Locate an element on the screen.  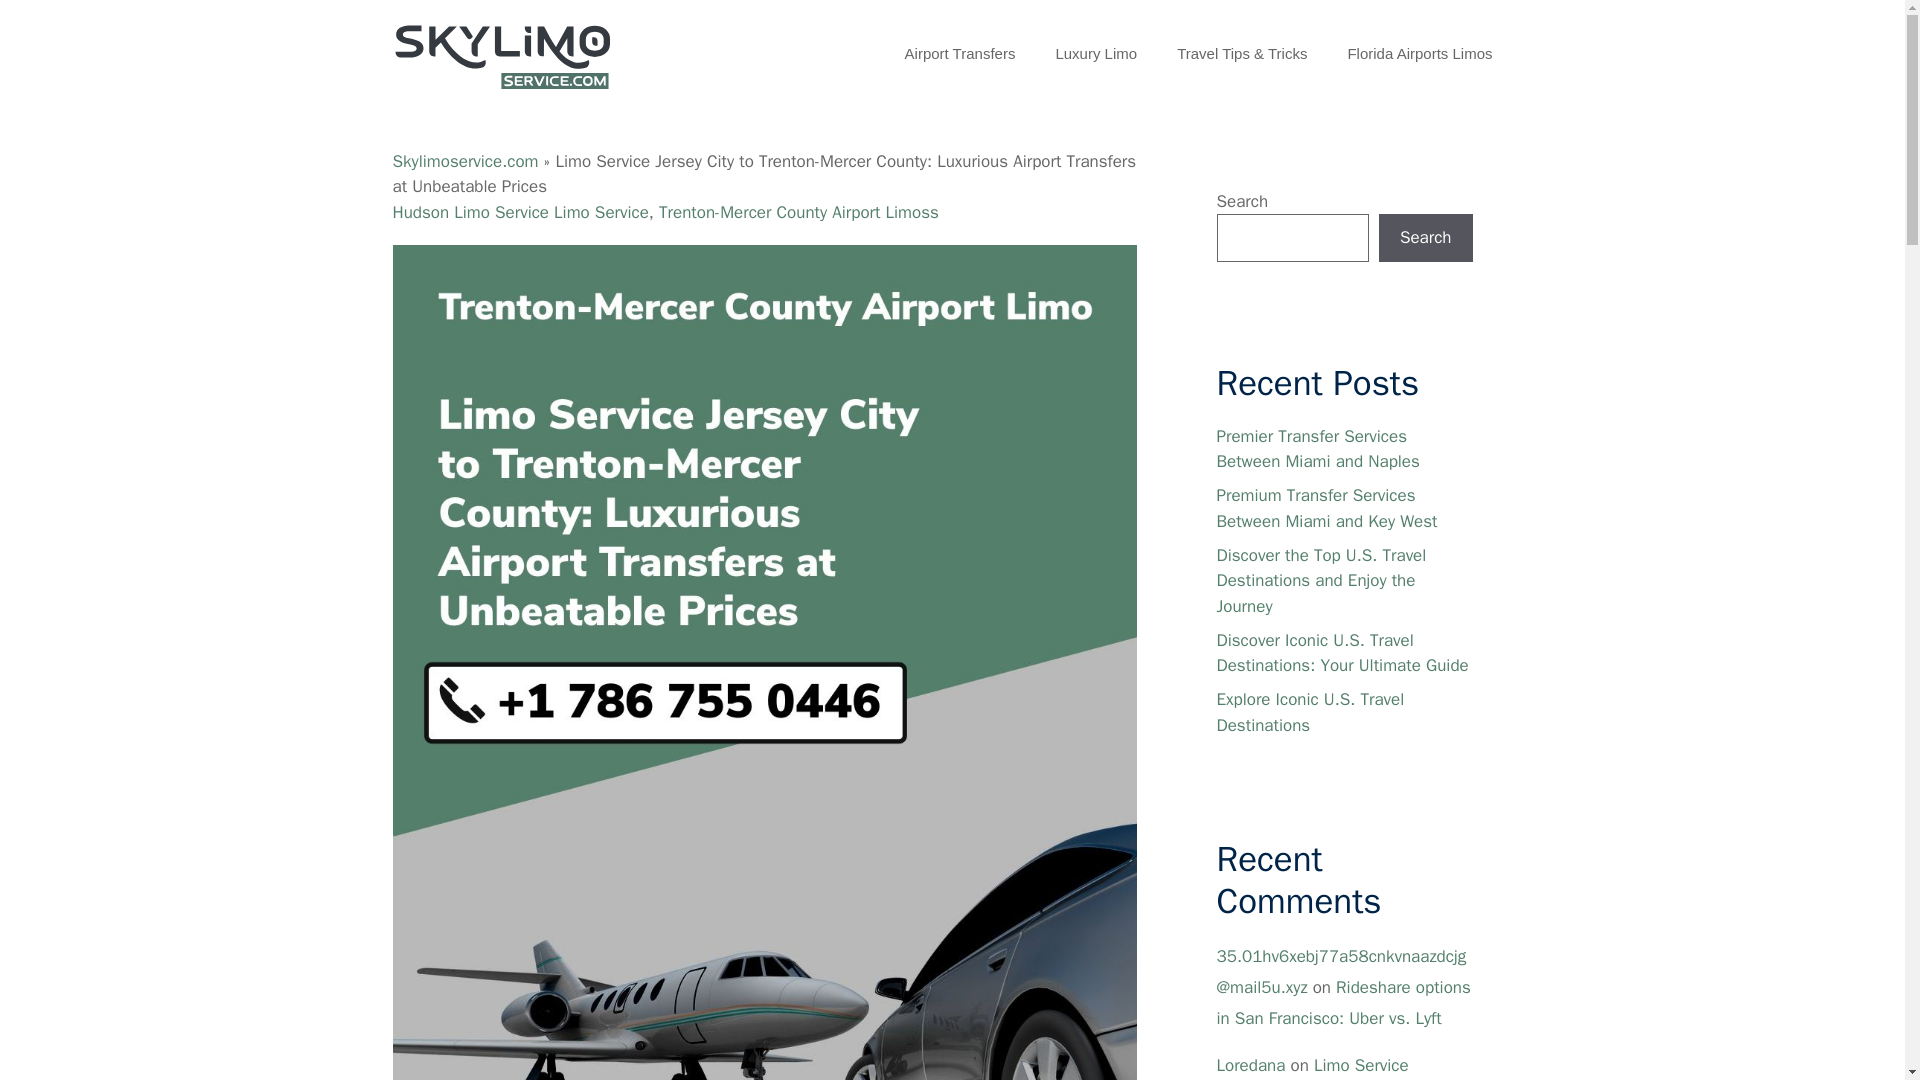
Premium Transfer Services Between Miami and Key West is located at coordinates (1326, 508).